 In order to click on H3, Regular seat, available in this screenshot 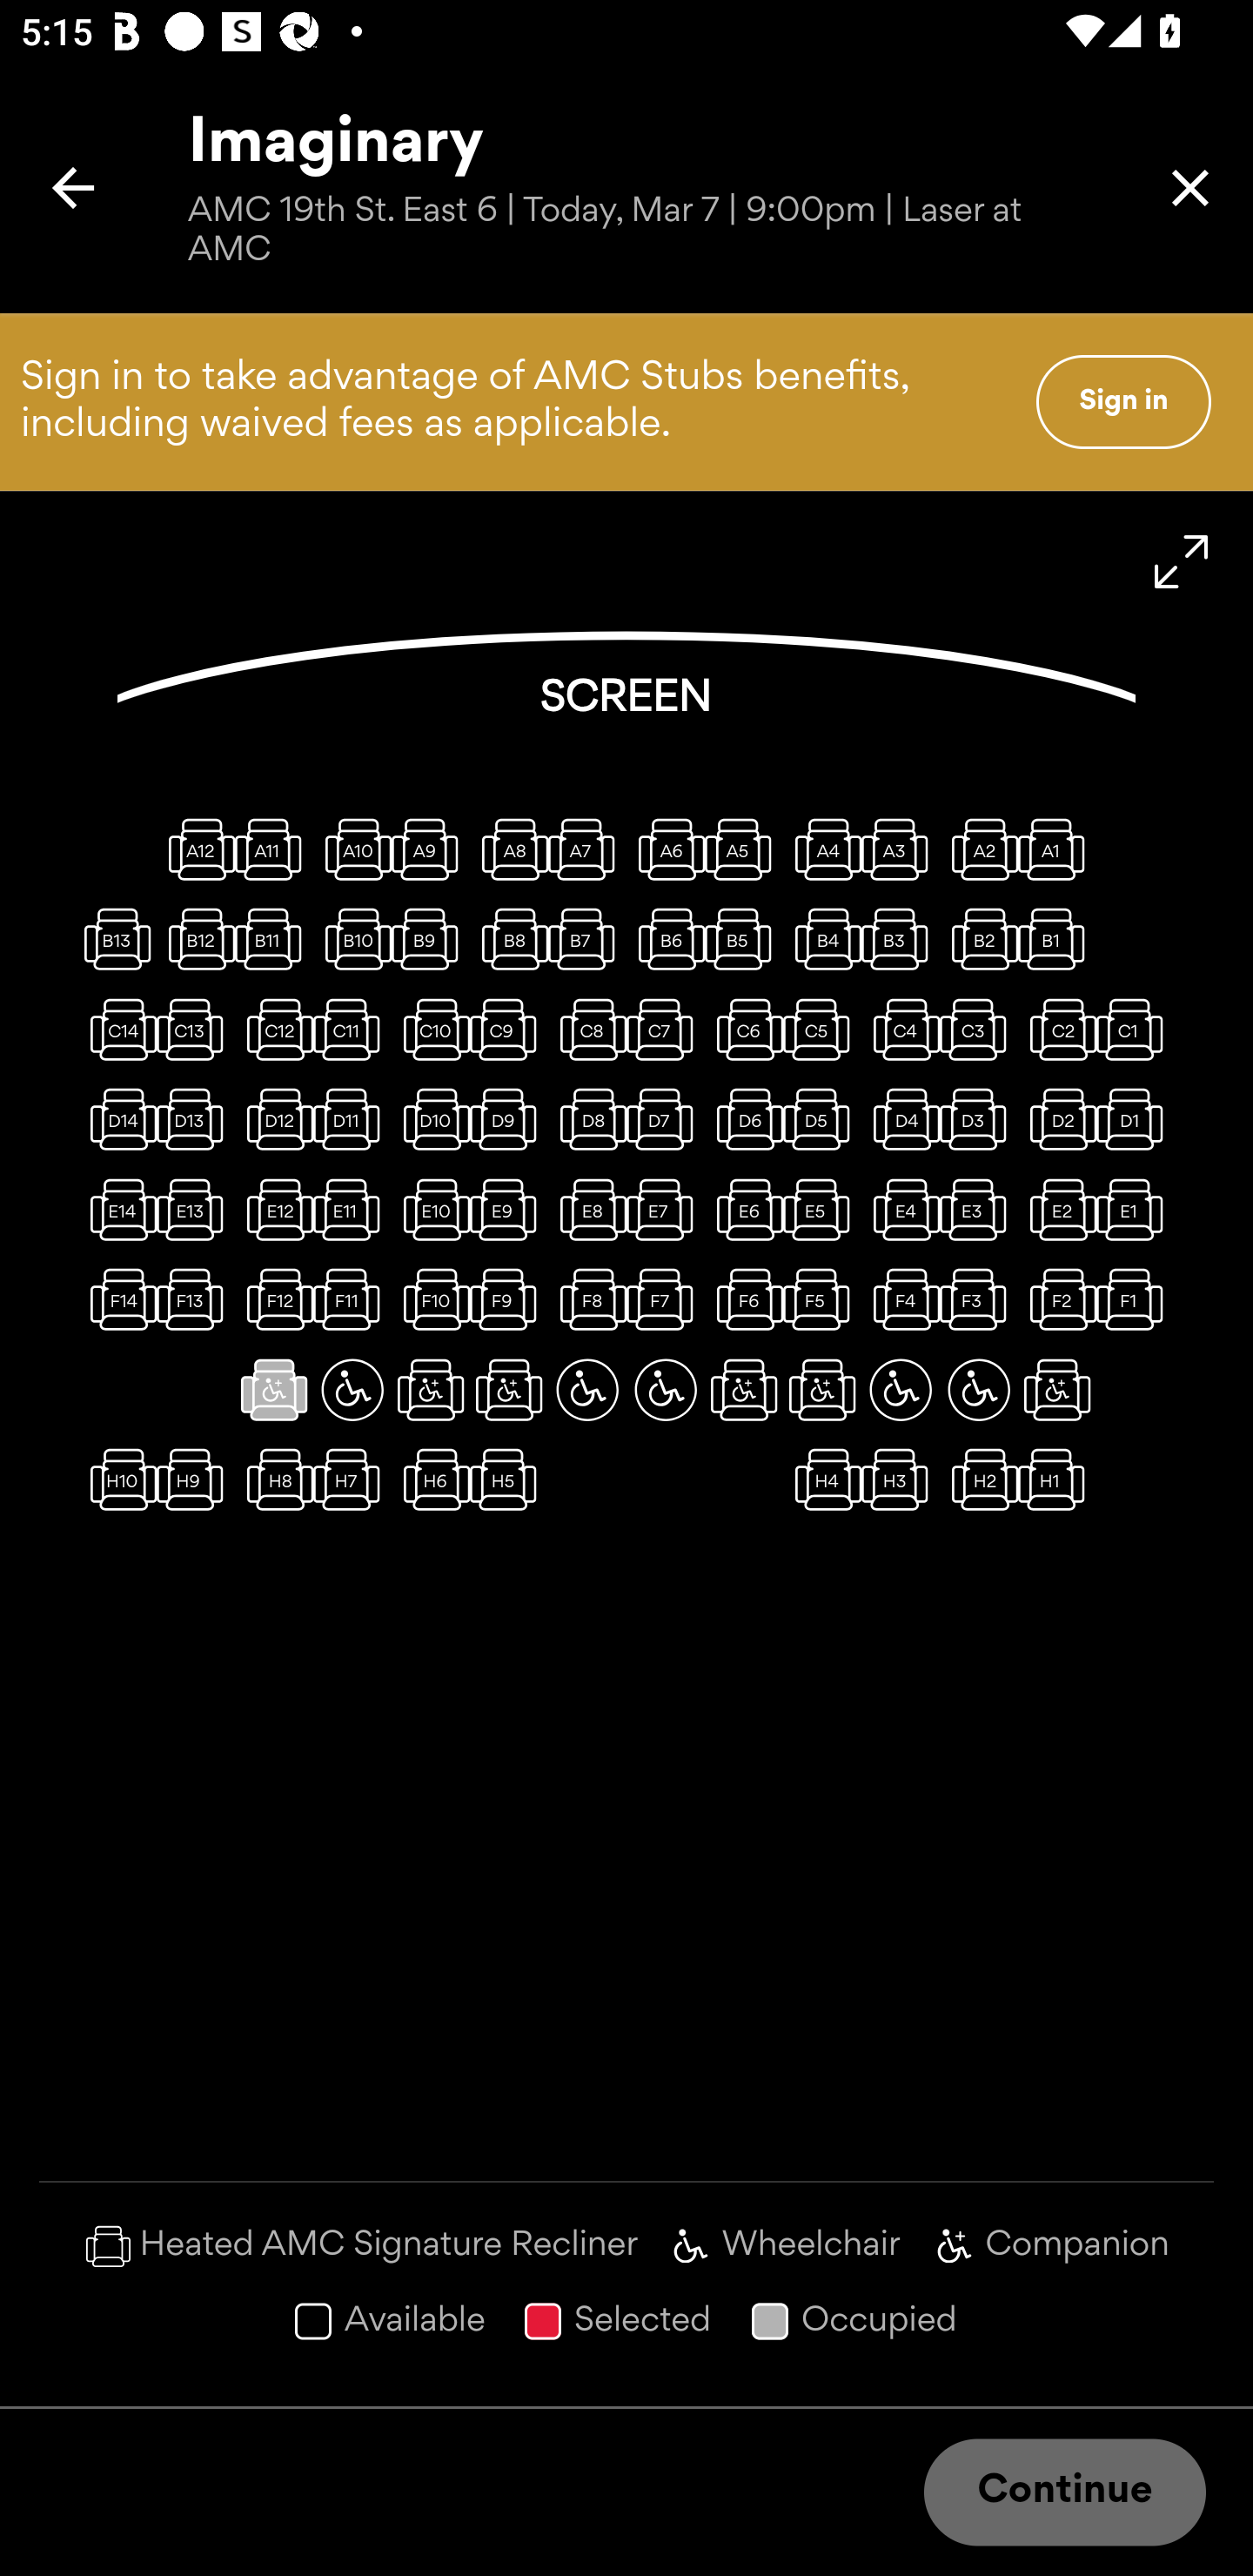, I will do `click(901, 1479)`.